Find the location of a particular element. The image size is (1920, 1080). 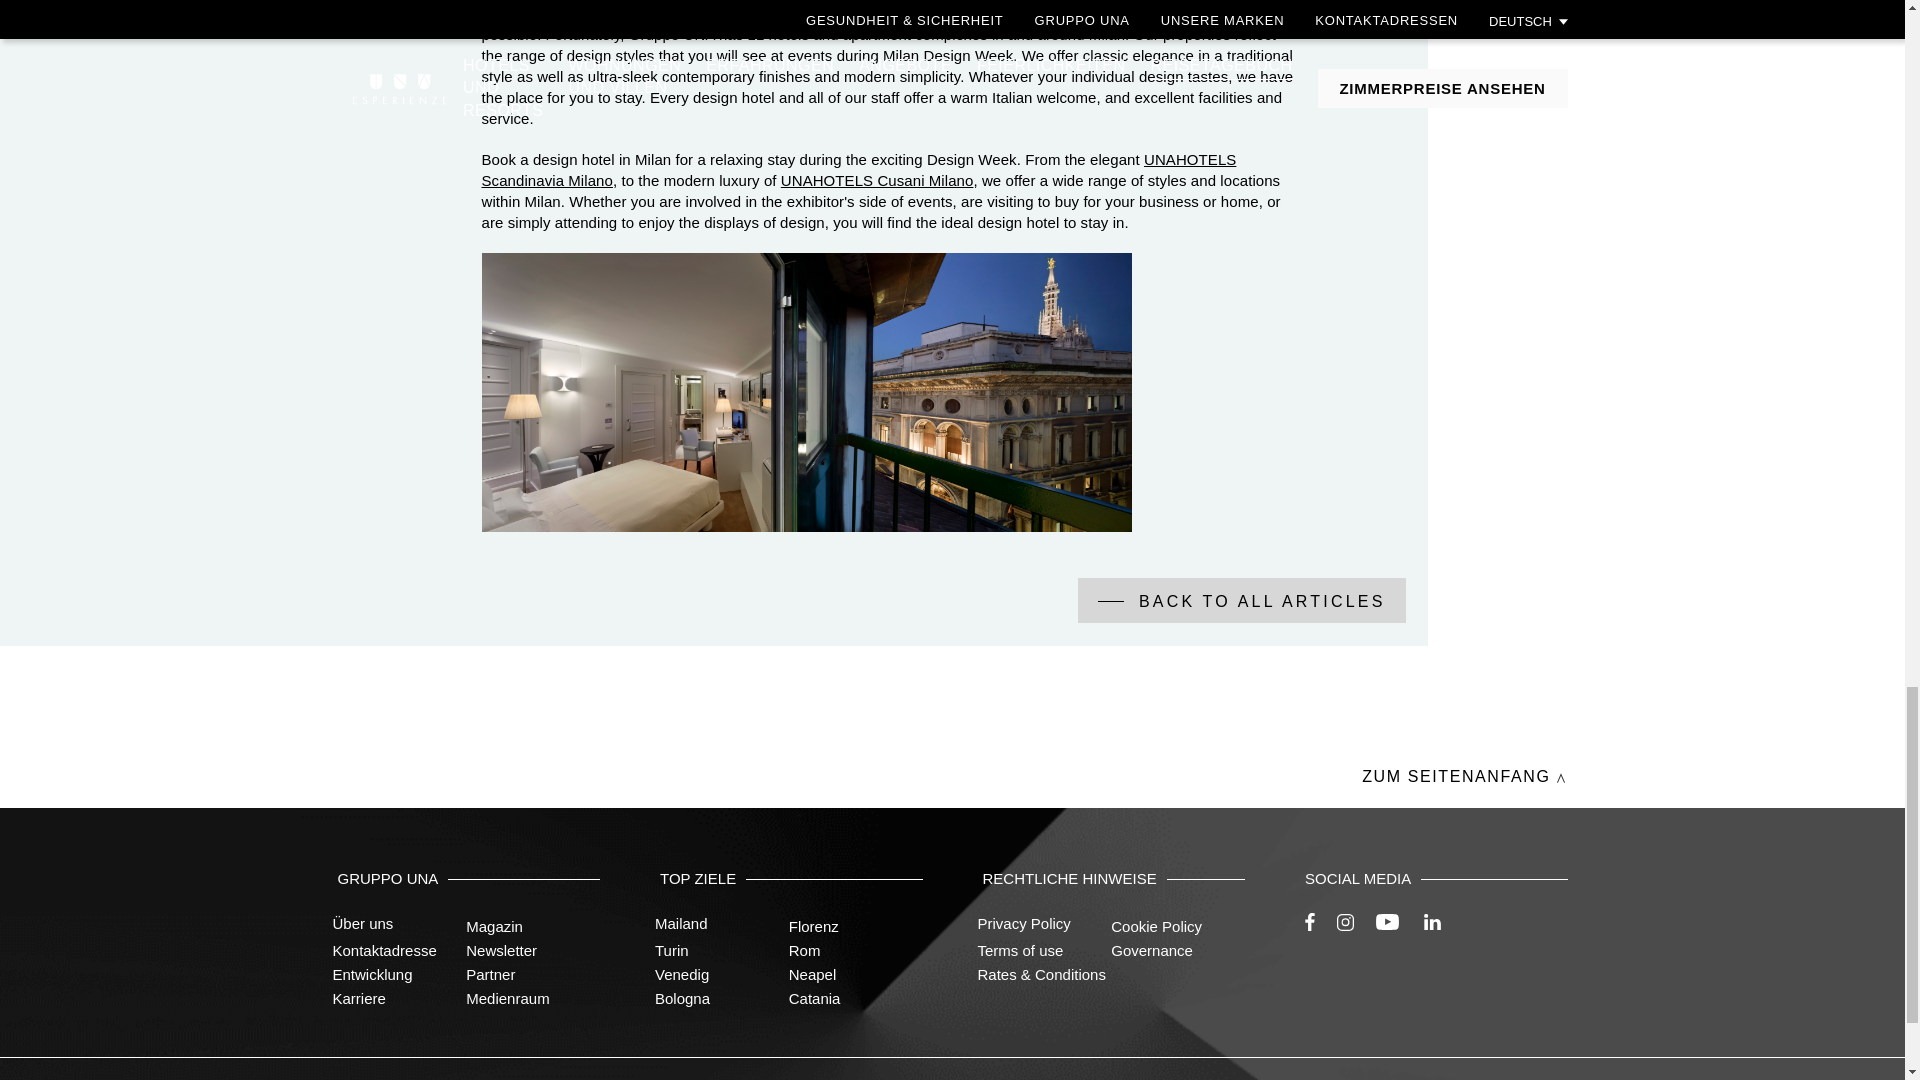

ZUM SEITENANFANG is located at coordinates (1462, 776).